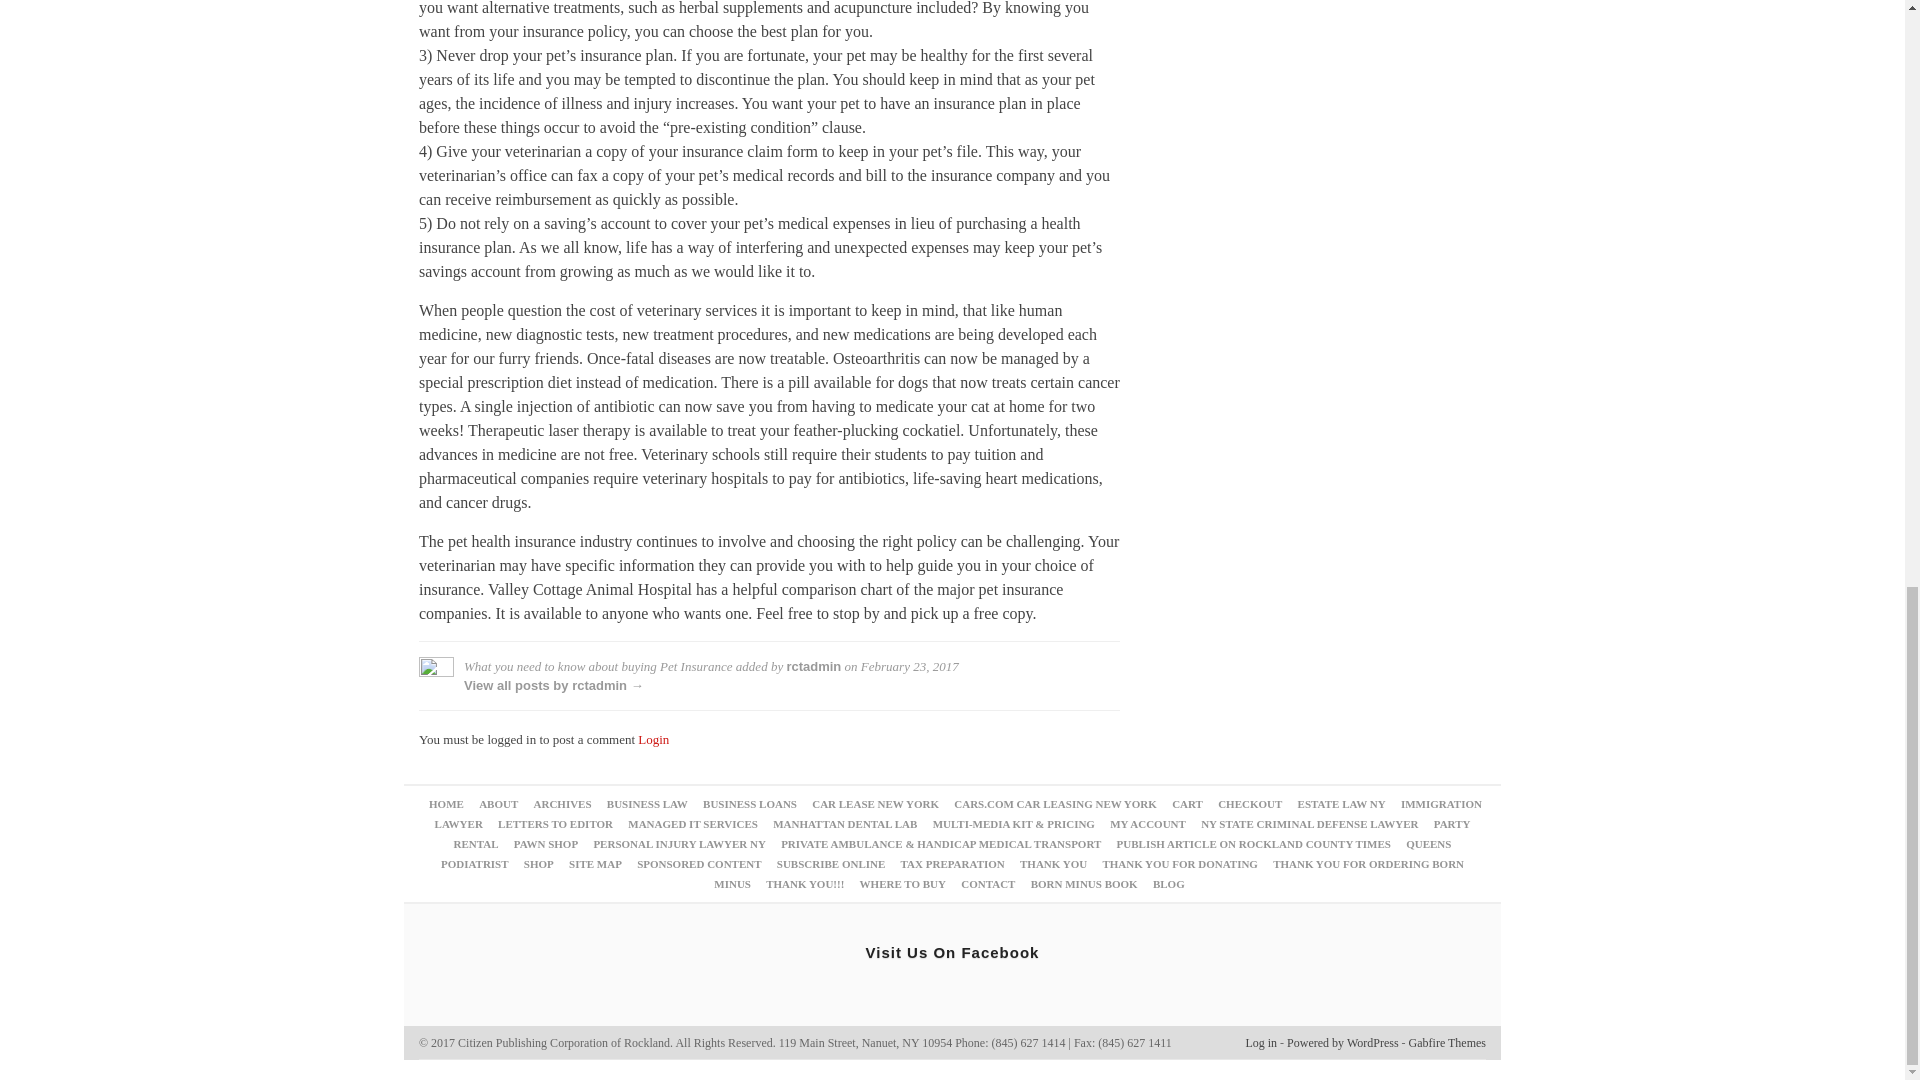 The height and width of the screenshot is (1080, 1920). What do you see at coordinates (812, 666) in the screenshot?
I see `rctadmin` at bounding box center [812, 666].